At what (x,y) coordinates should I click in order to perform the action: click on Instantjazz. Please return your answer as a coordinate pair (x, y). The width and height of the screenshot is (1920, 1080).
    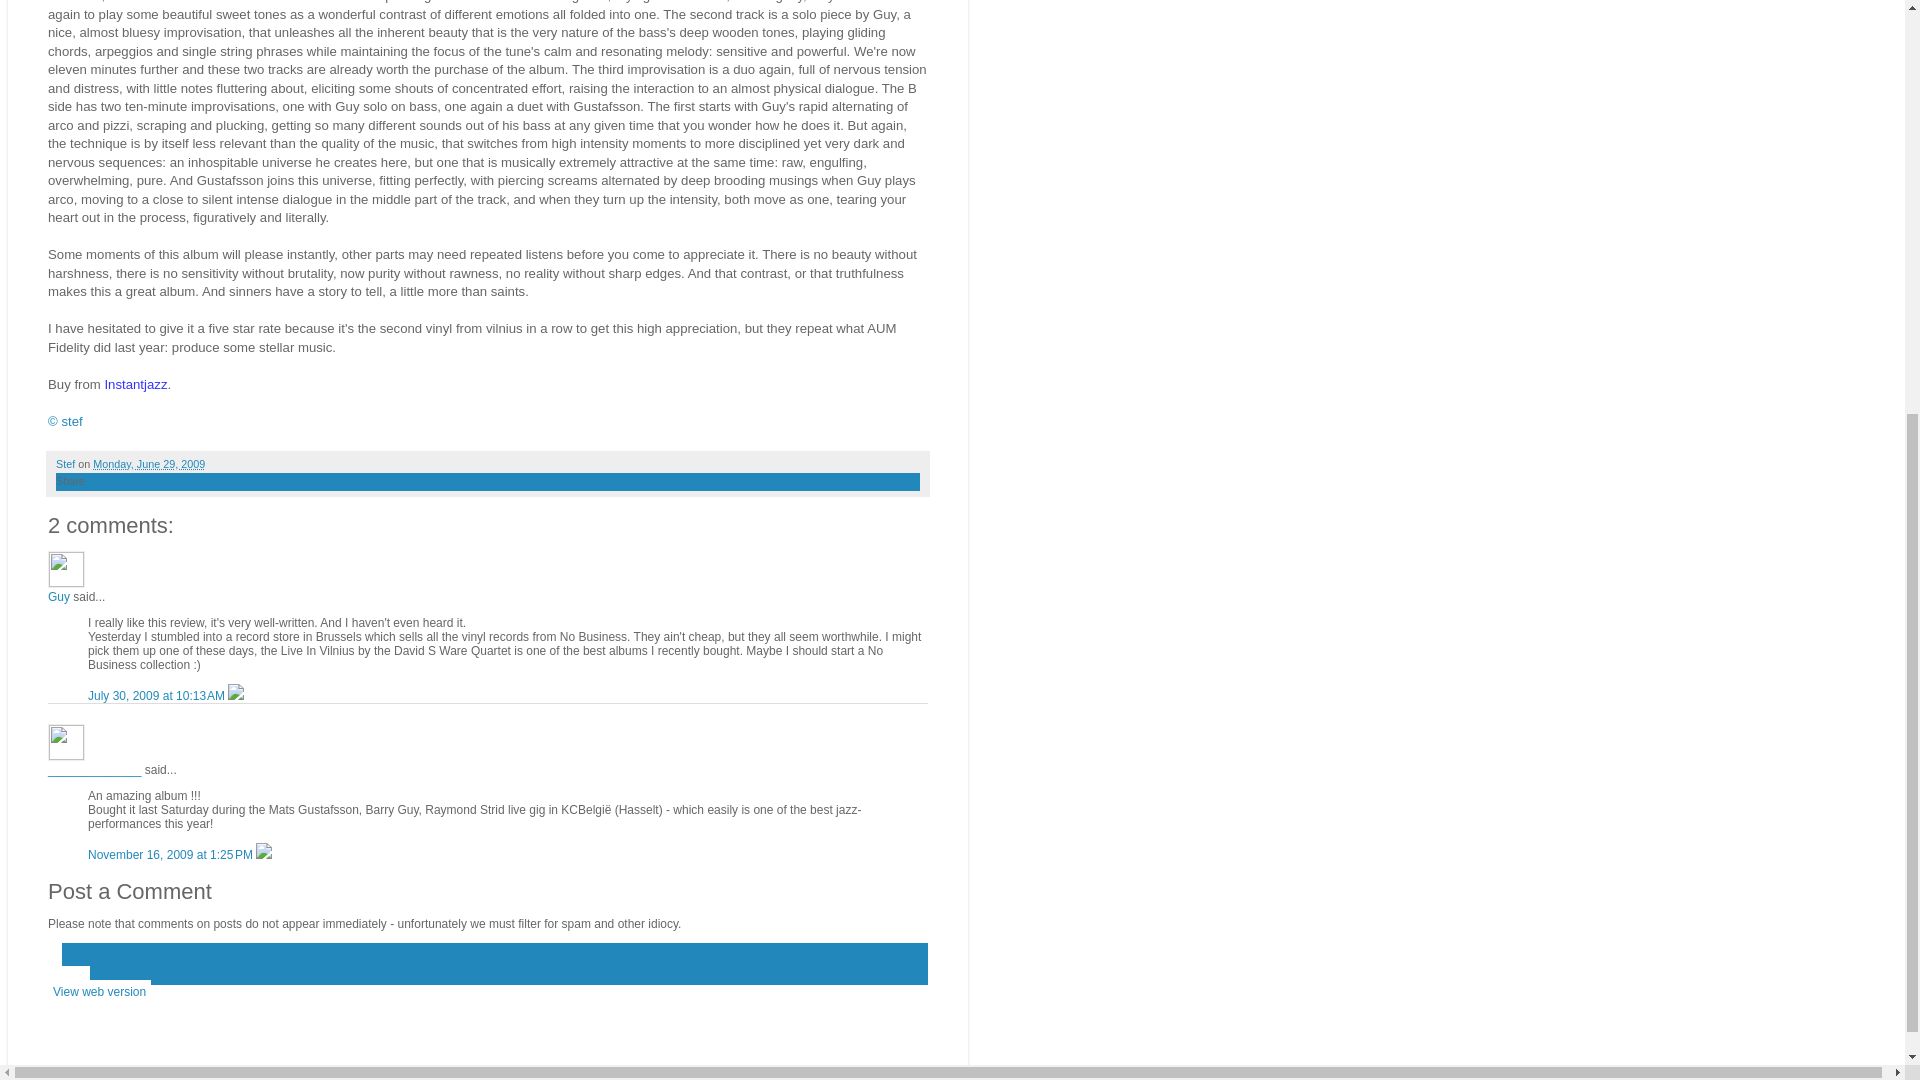
    Looking at the image, I should click on (135, 384).